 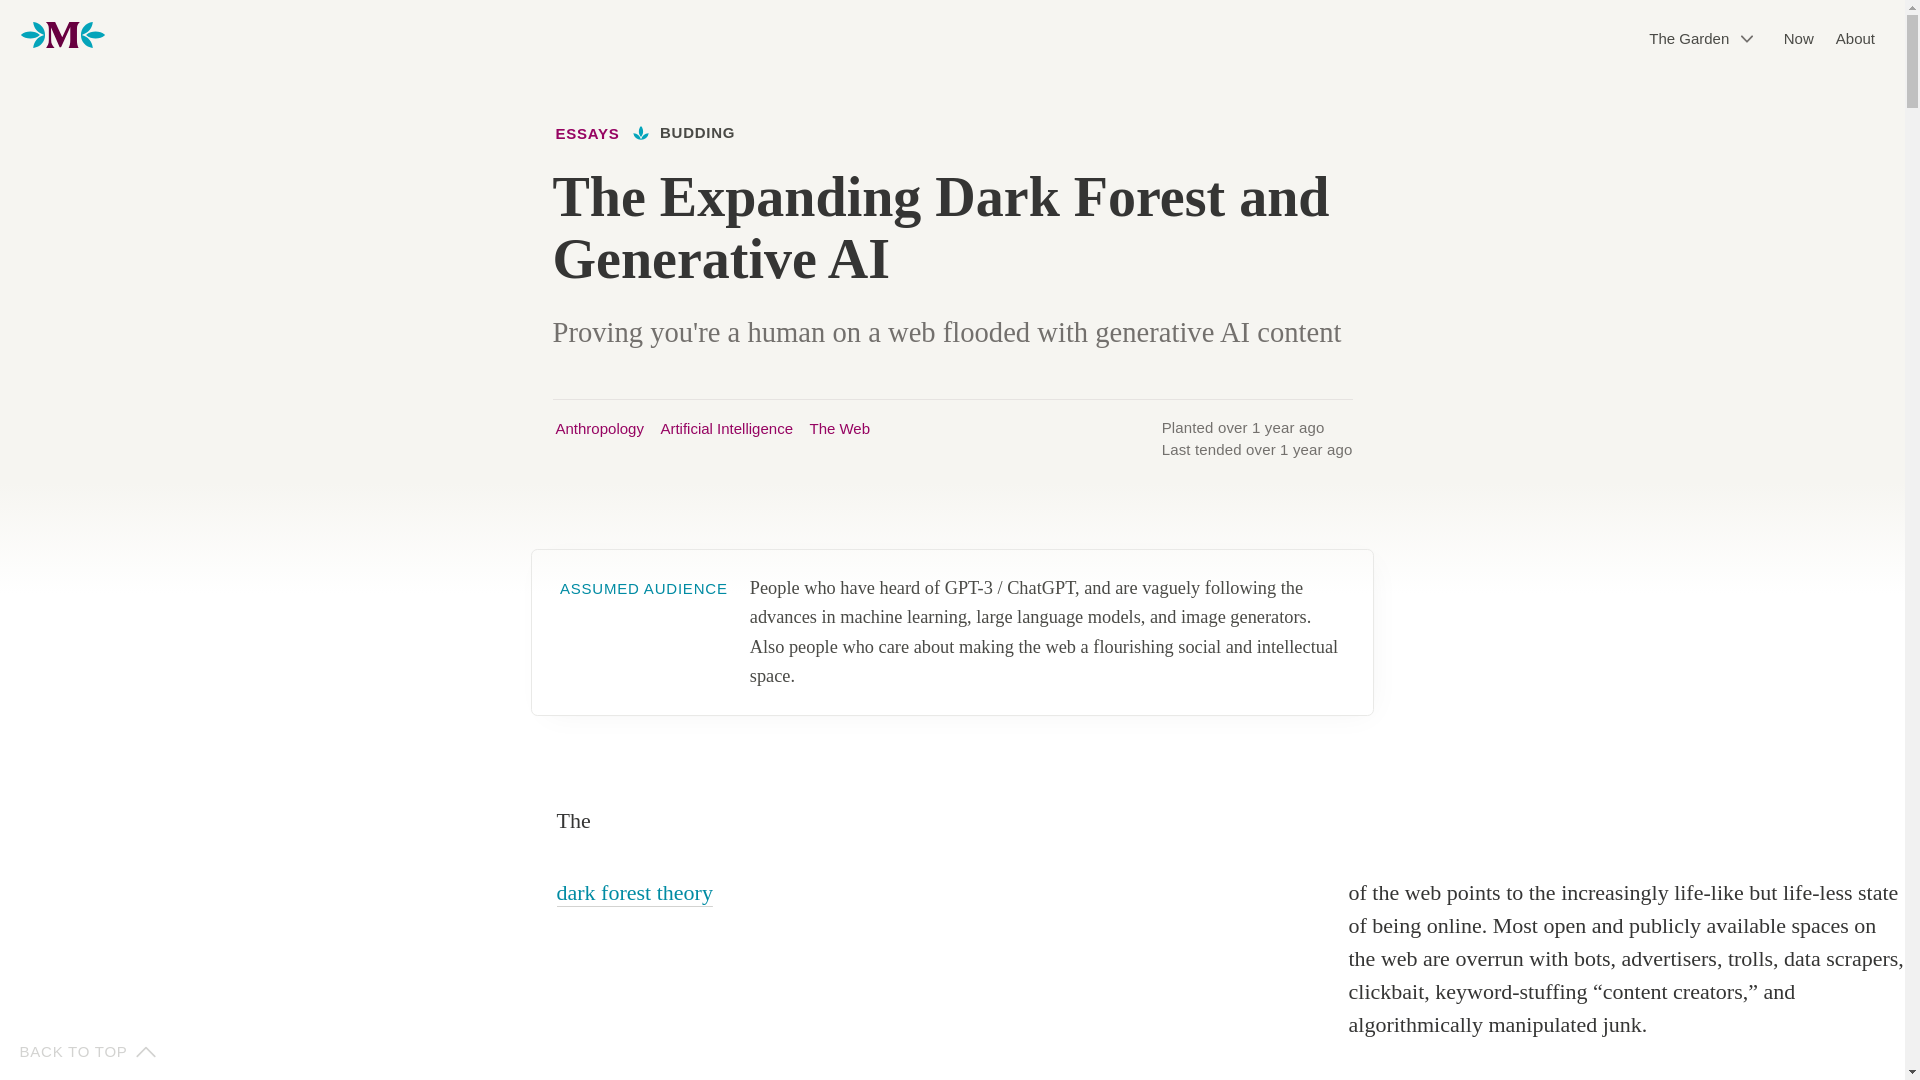 What do you see at coordinates (596, 134) in the screenshot?
I see `ESSAYS` at bounding box center [596, 134].